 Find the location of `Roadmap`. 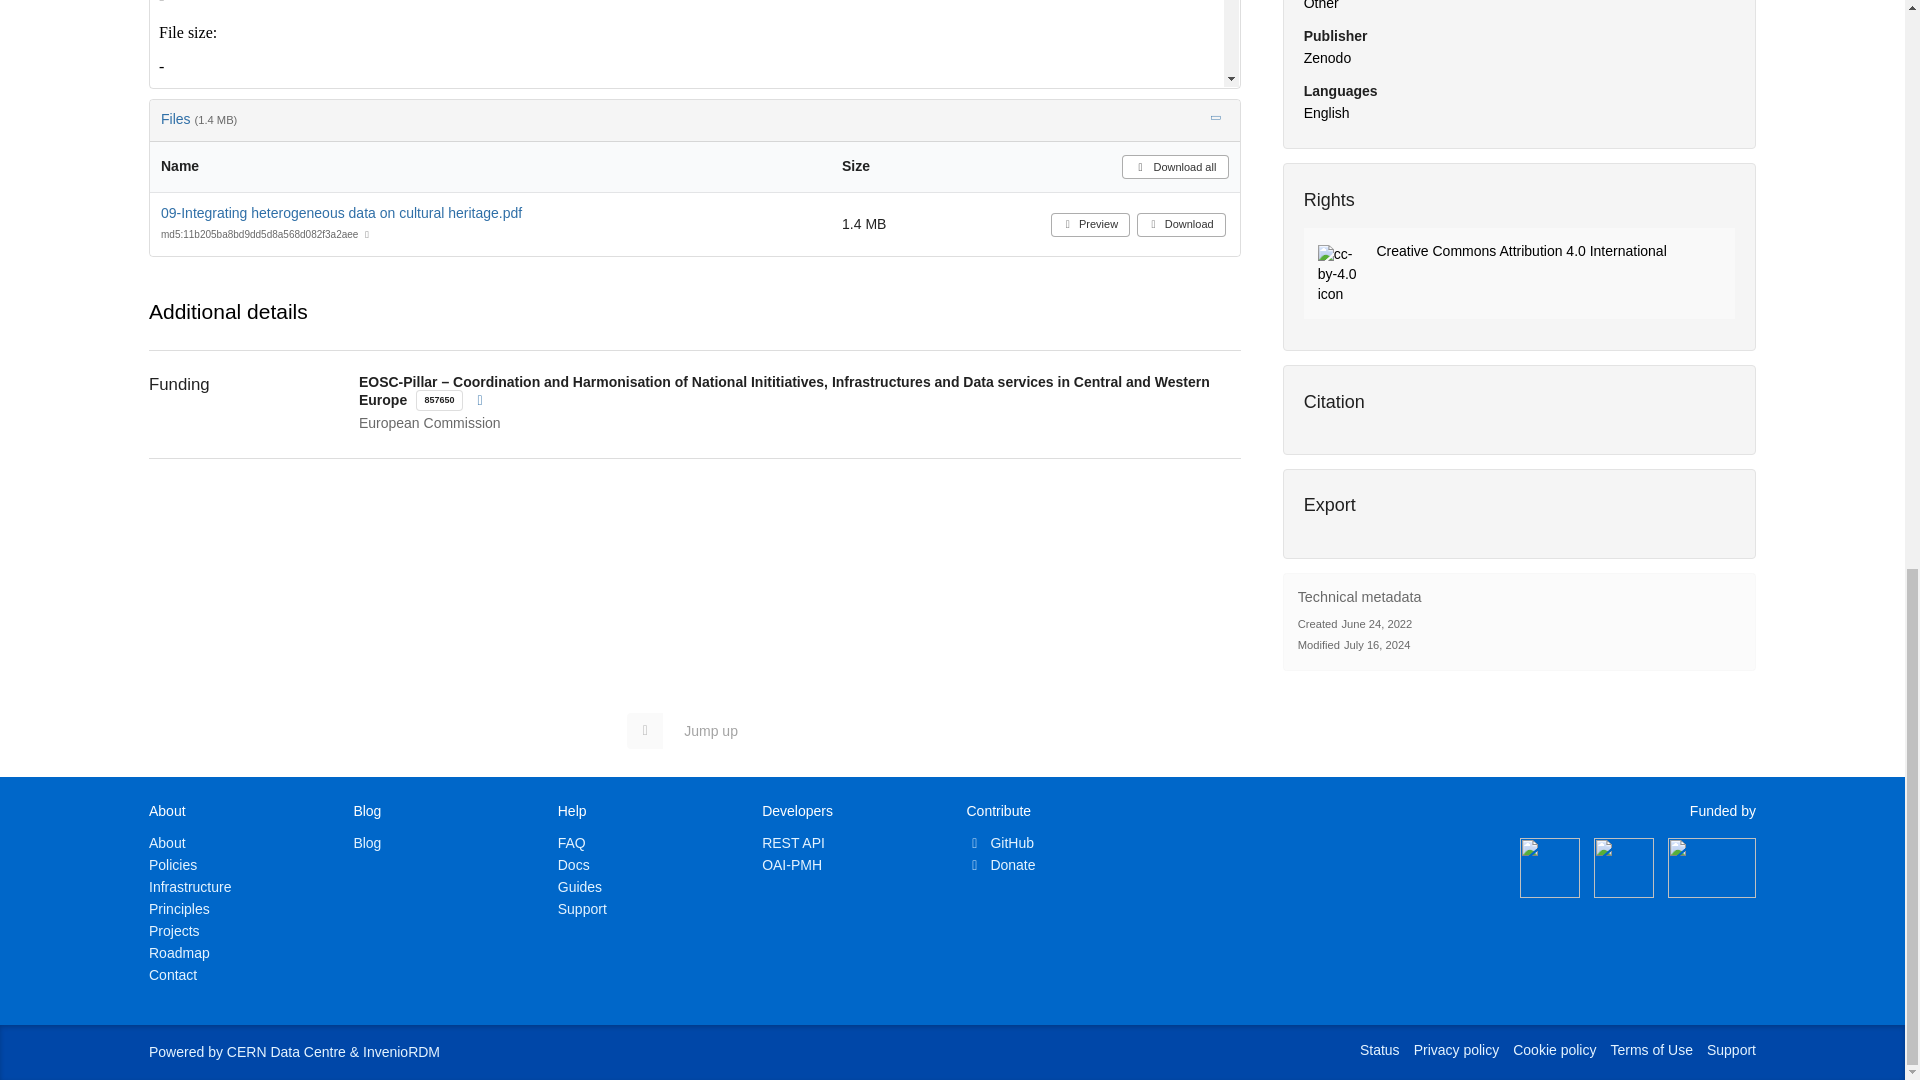

Roadmap is located at coordinates (179, 953).